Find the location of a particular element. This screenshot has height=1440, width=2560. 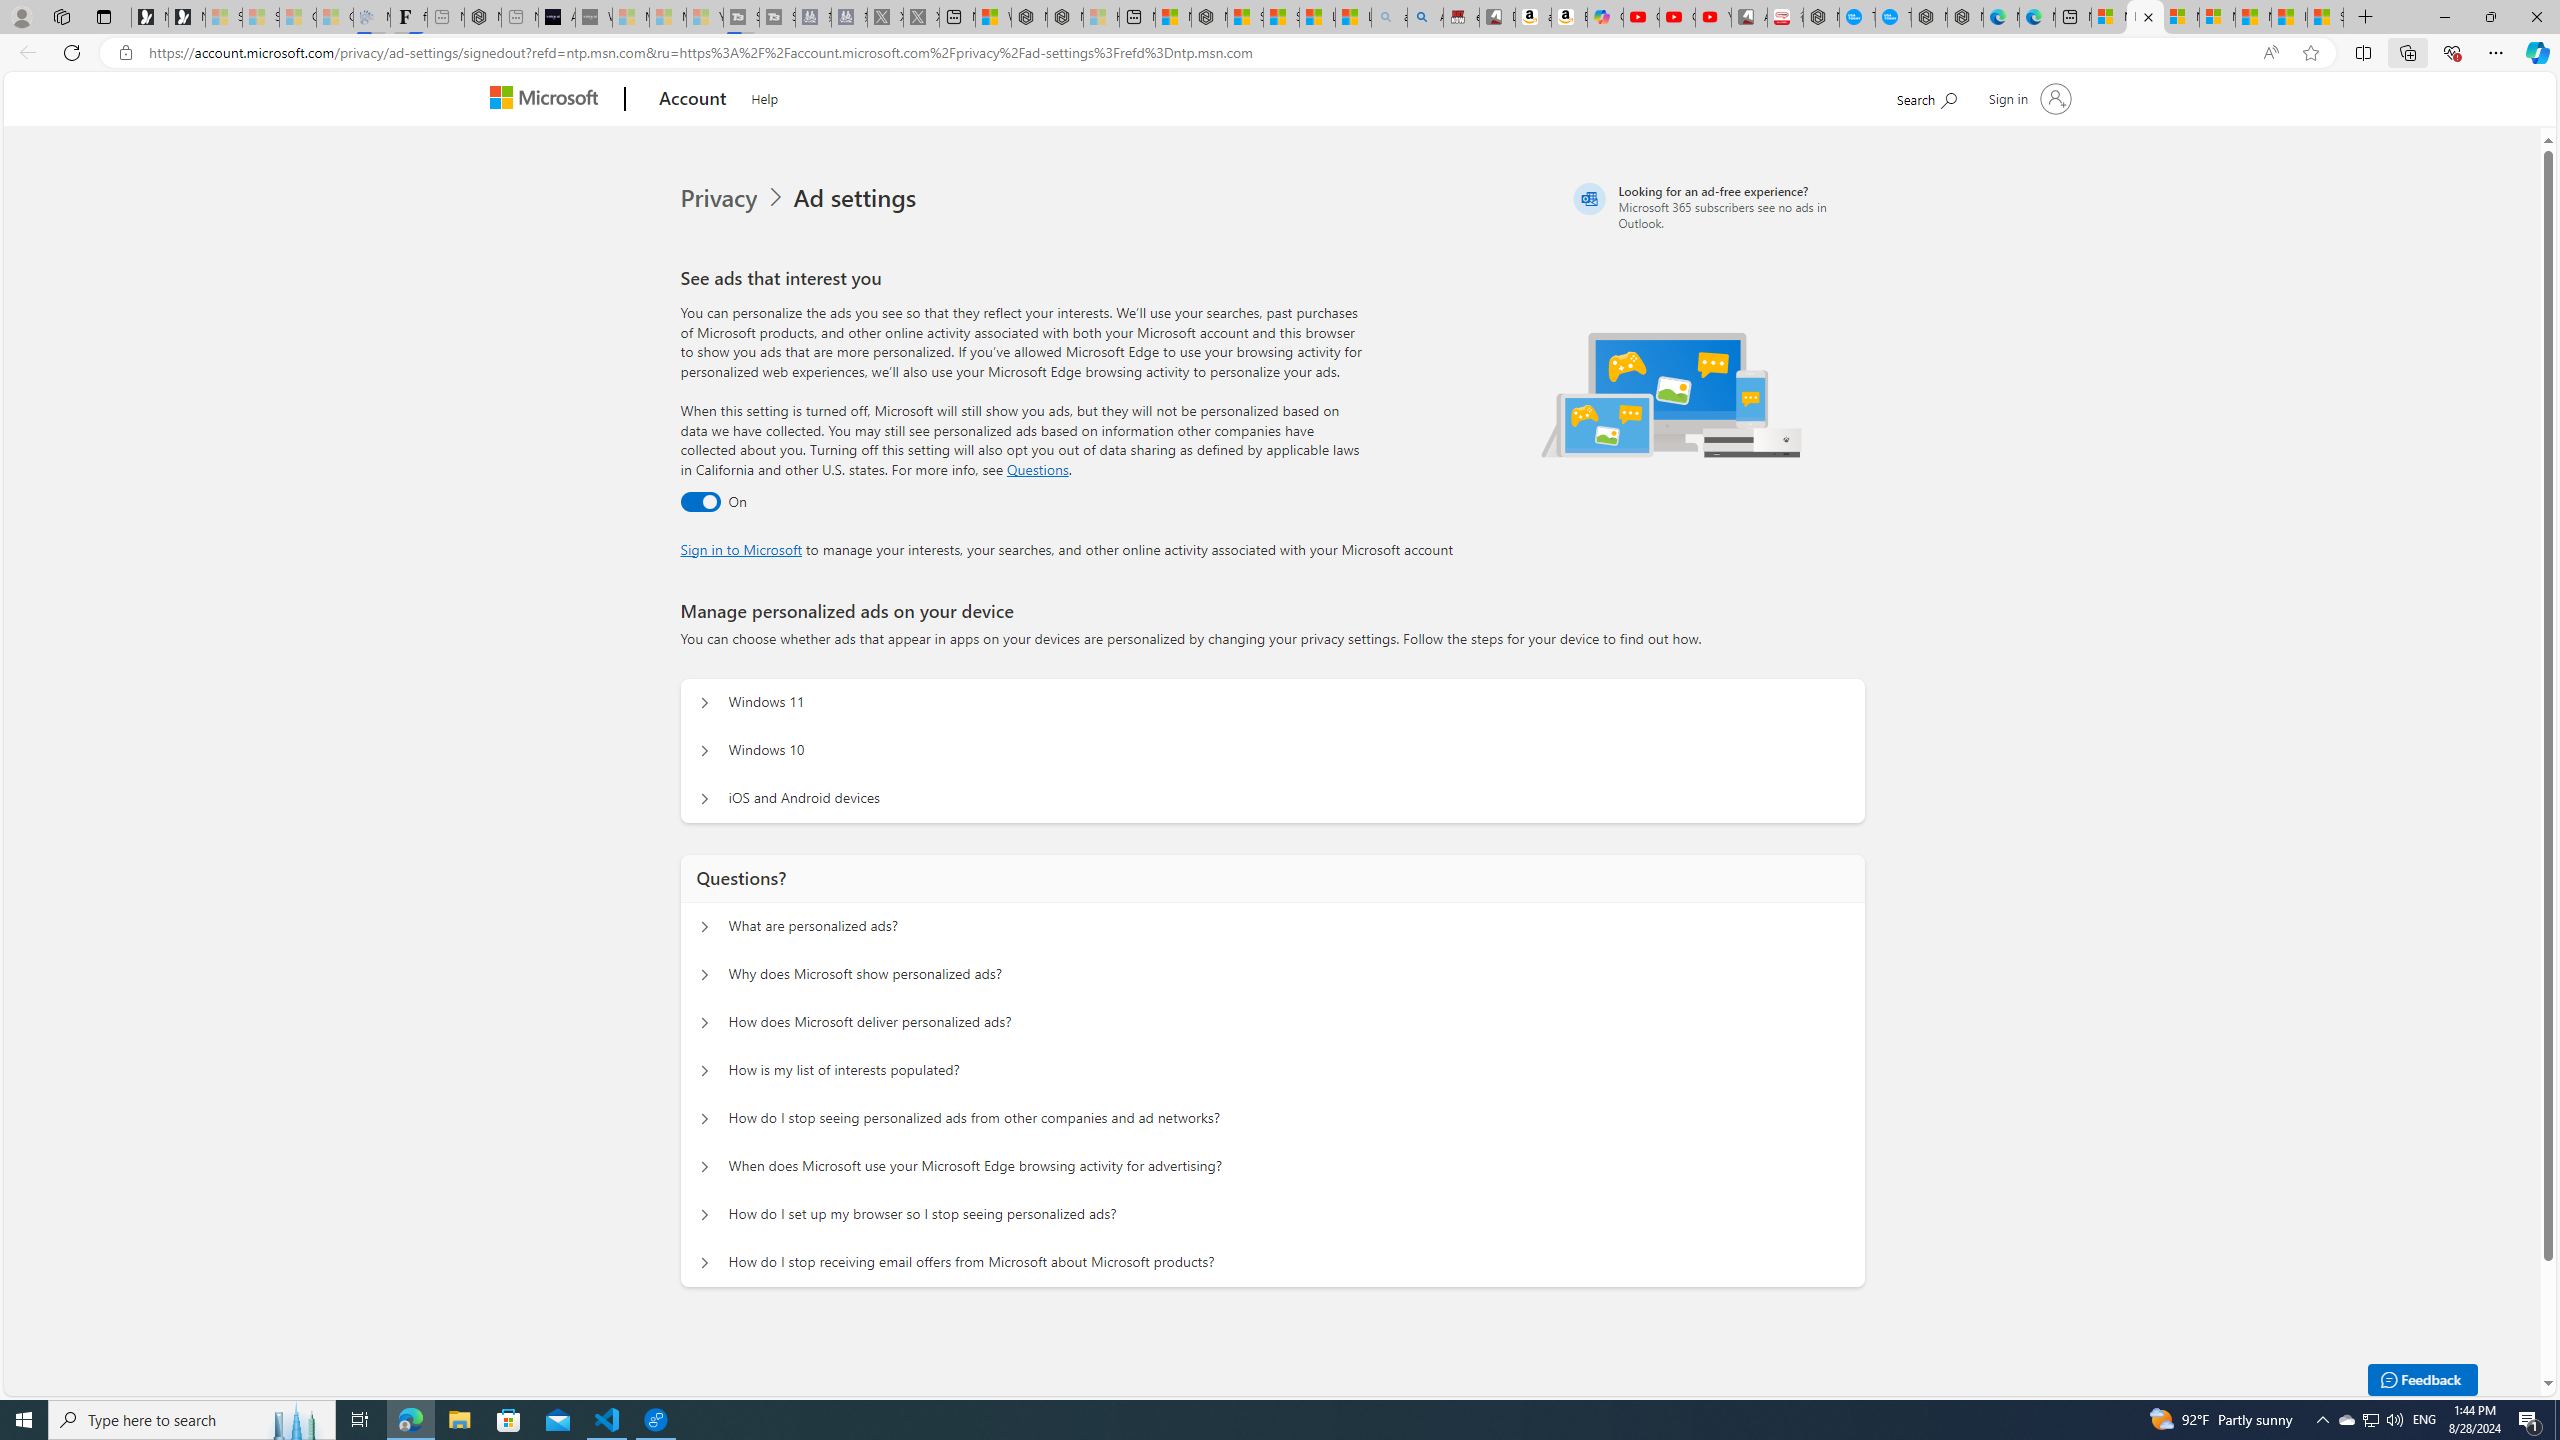

Looking for an ad-free experience? is located at coordinates (1716, 206).